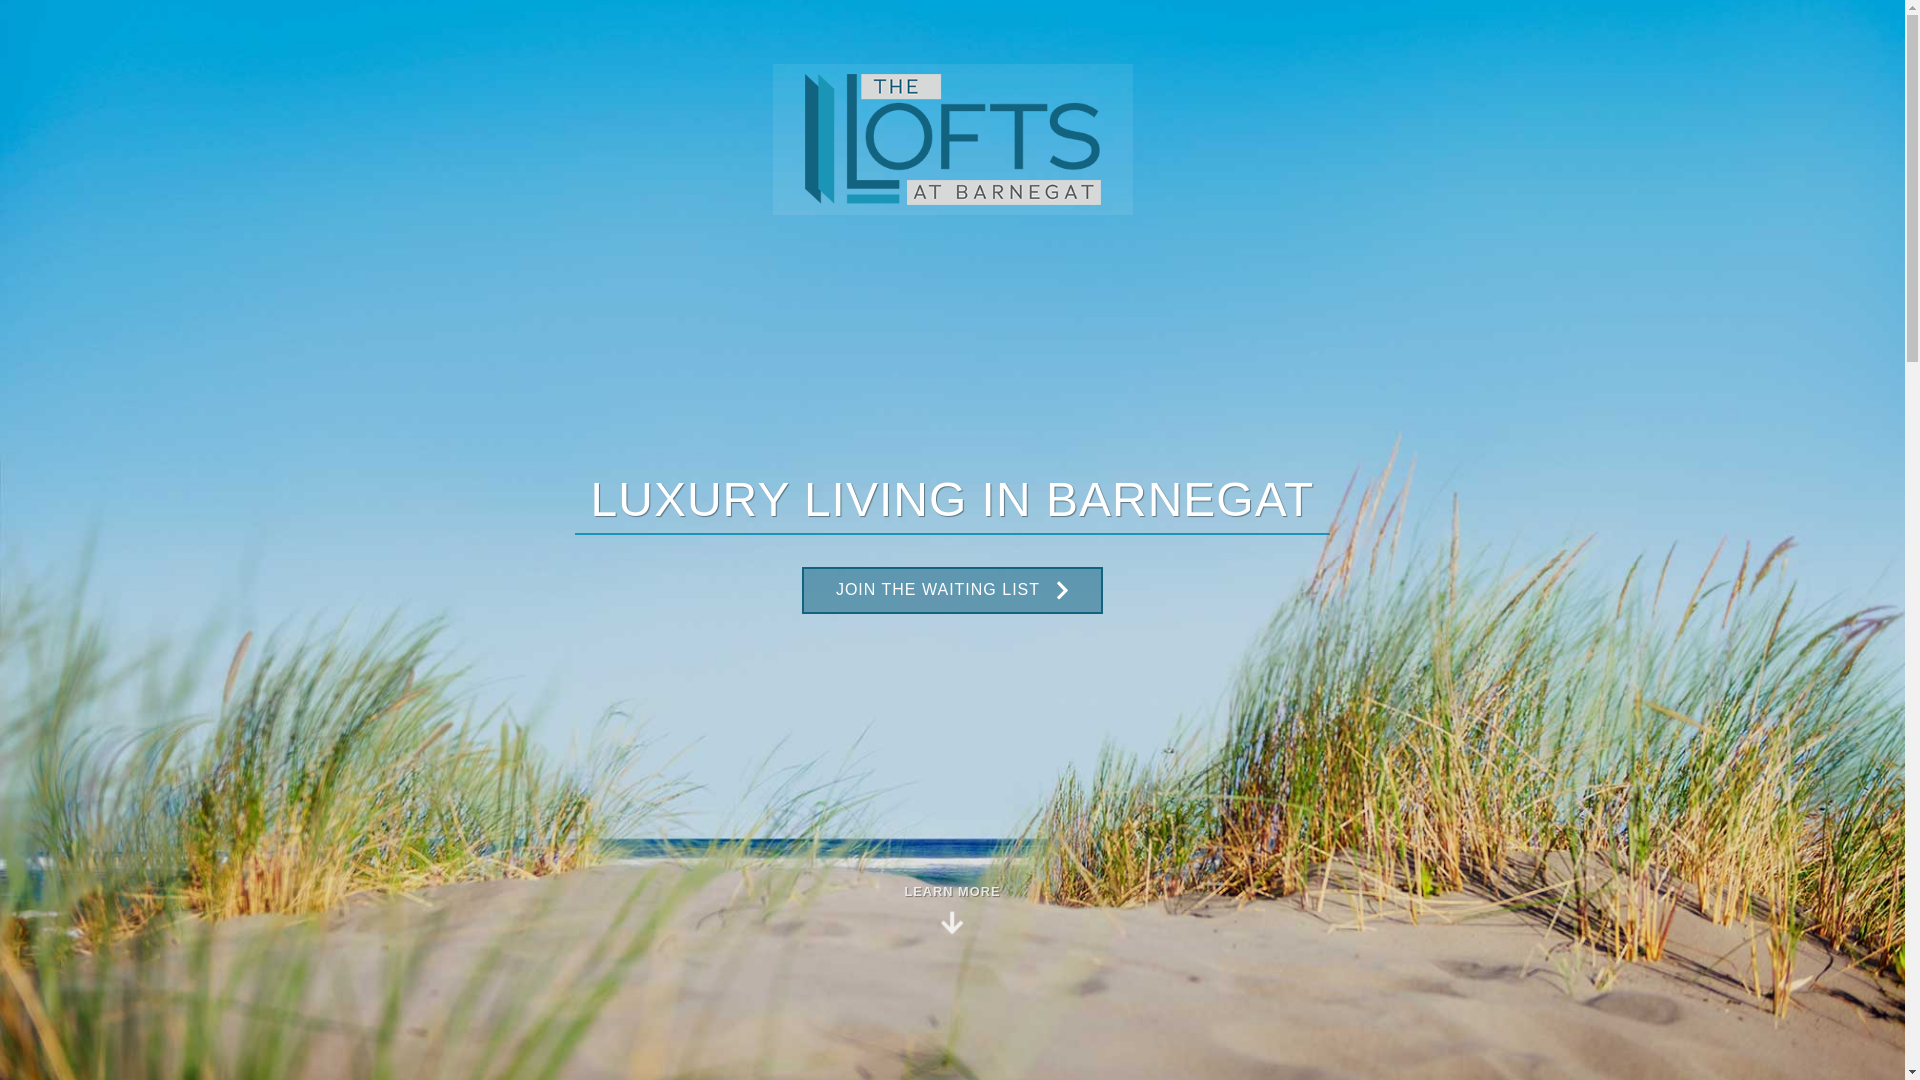 Image resolution: width=1920 pixels, height=1080 pixels. What do you see at coordinates (951, 908) in the screenshot?
I see `LEARN MORE` at bounding box center [951, 908].